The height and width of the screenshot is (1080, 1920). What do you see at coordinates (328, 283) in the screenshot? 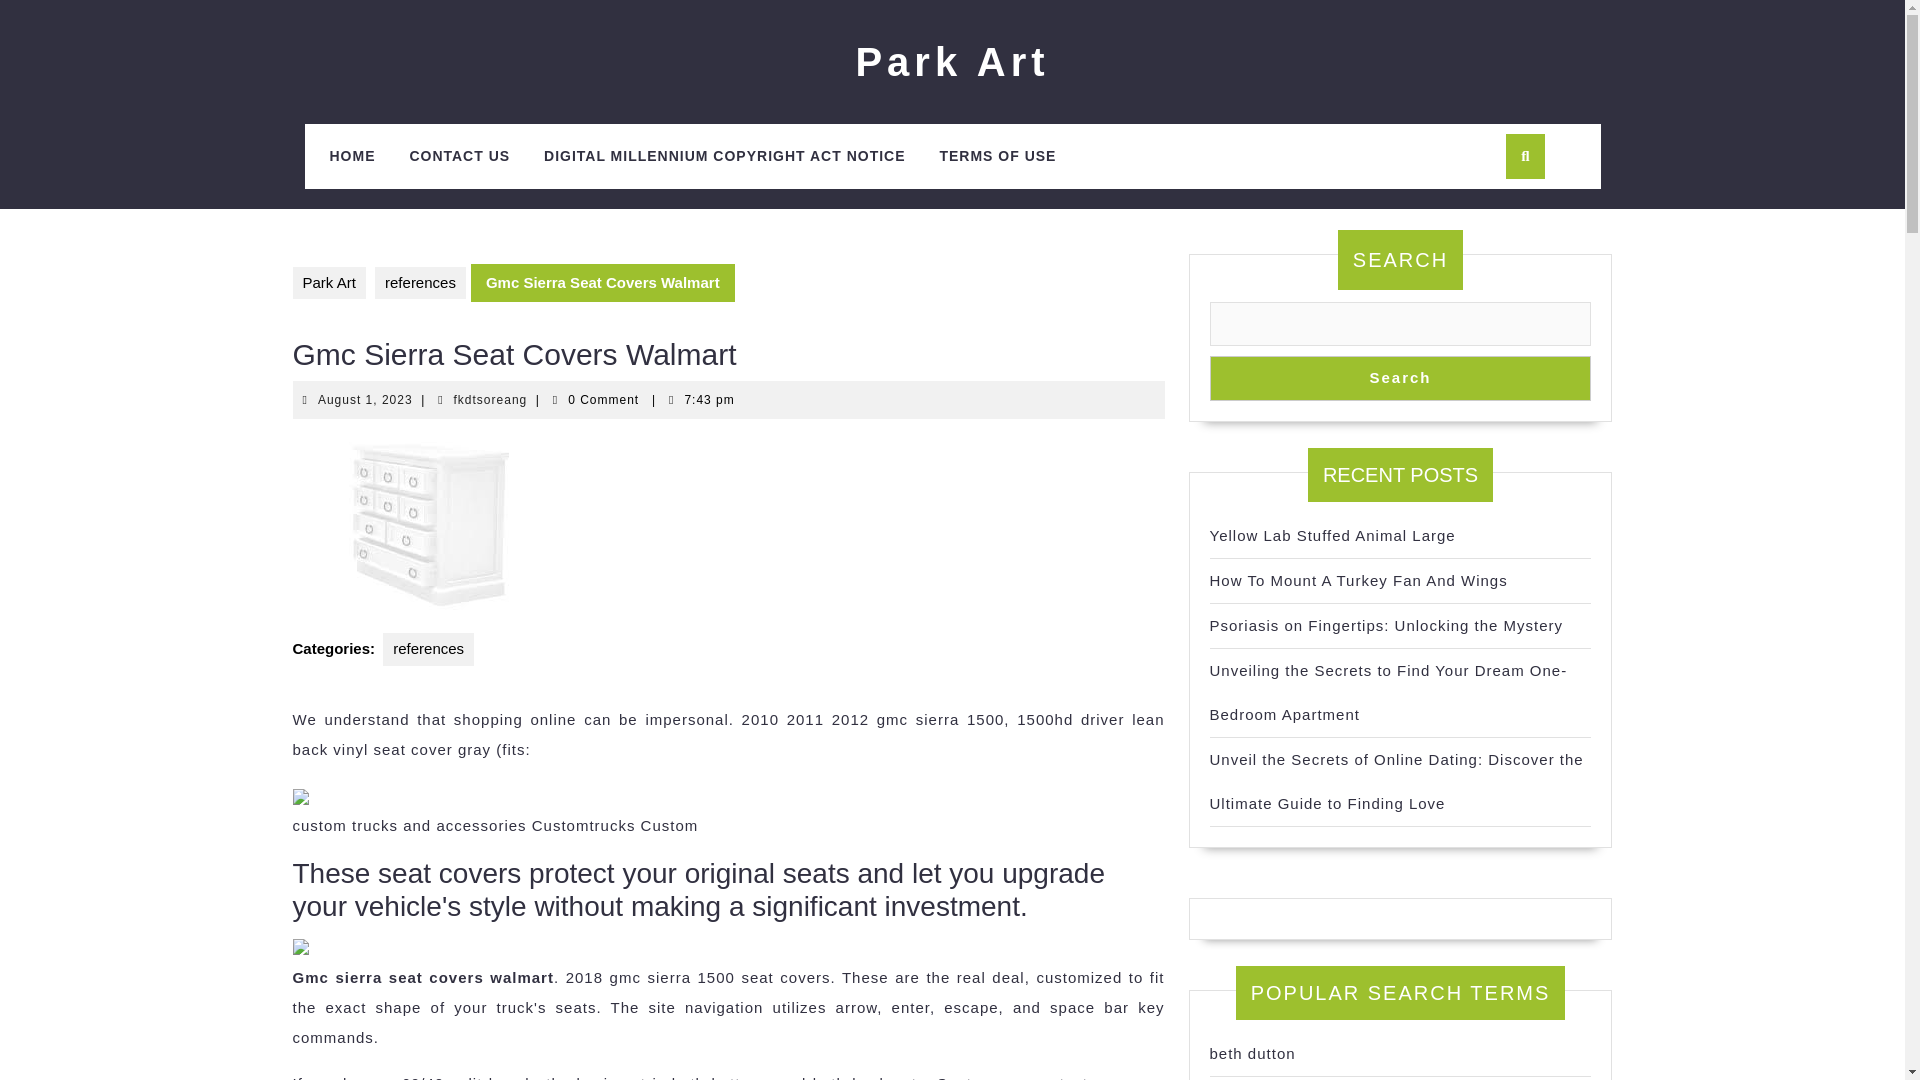
I see `Park Art` at bounding box center [328, 283].